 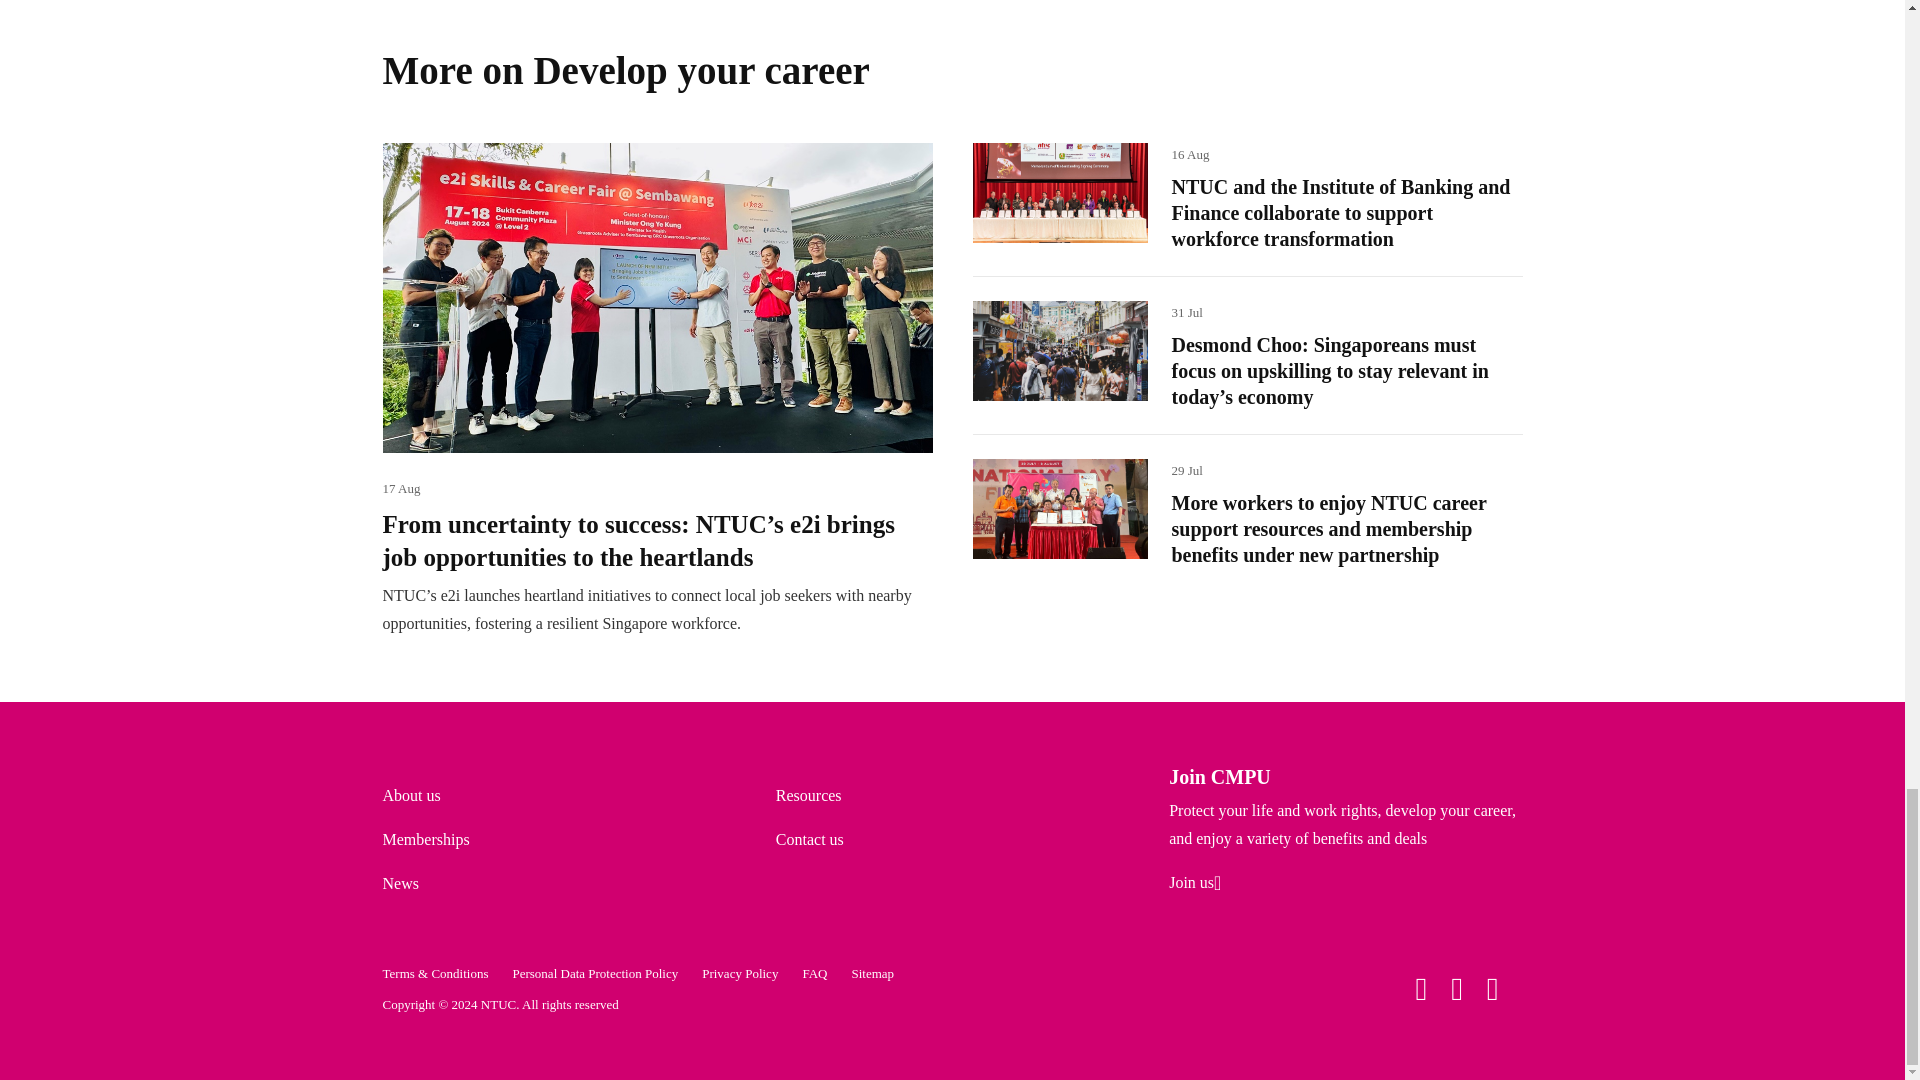 What do you see at coordinates (400, 883) in the screenshot?
I see `News` at bounding box center [400, 883].